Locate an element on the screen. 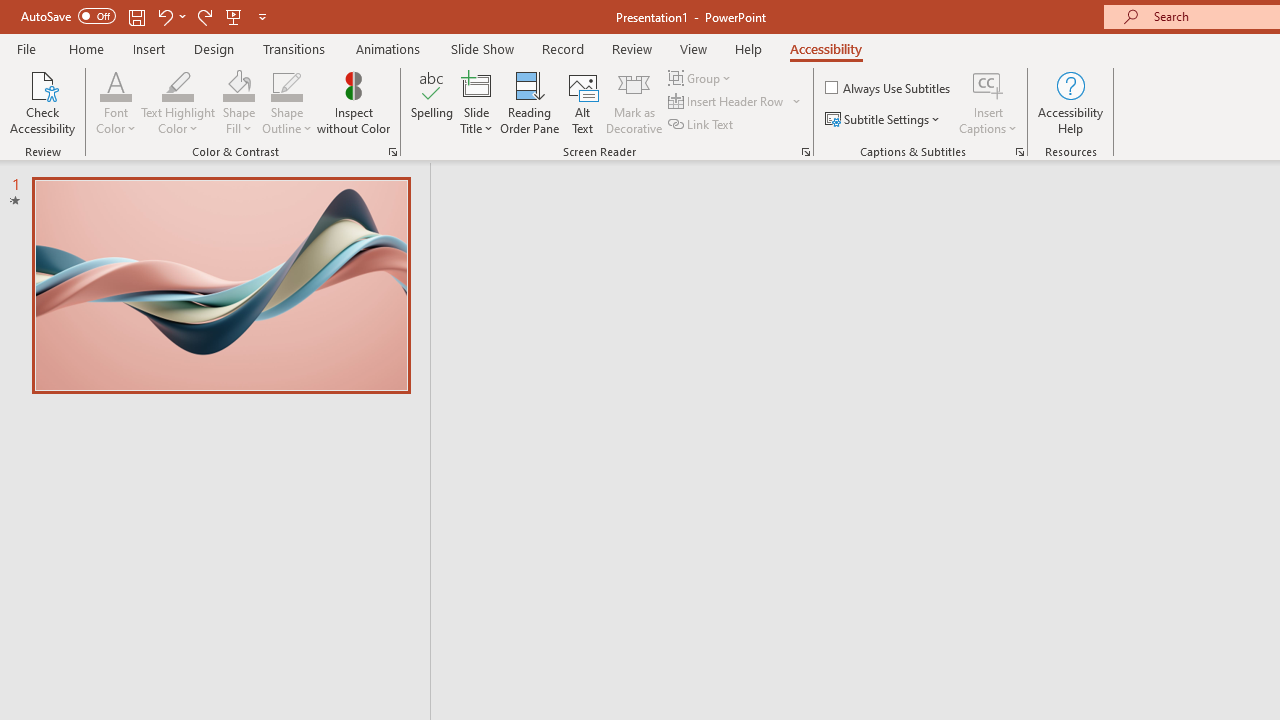 This screenshot has width=1280, height=720. Screen Reader is located at coordinates (806, 152).